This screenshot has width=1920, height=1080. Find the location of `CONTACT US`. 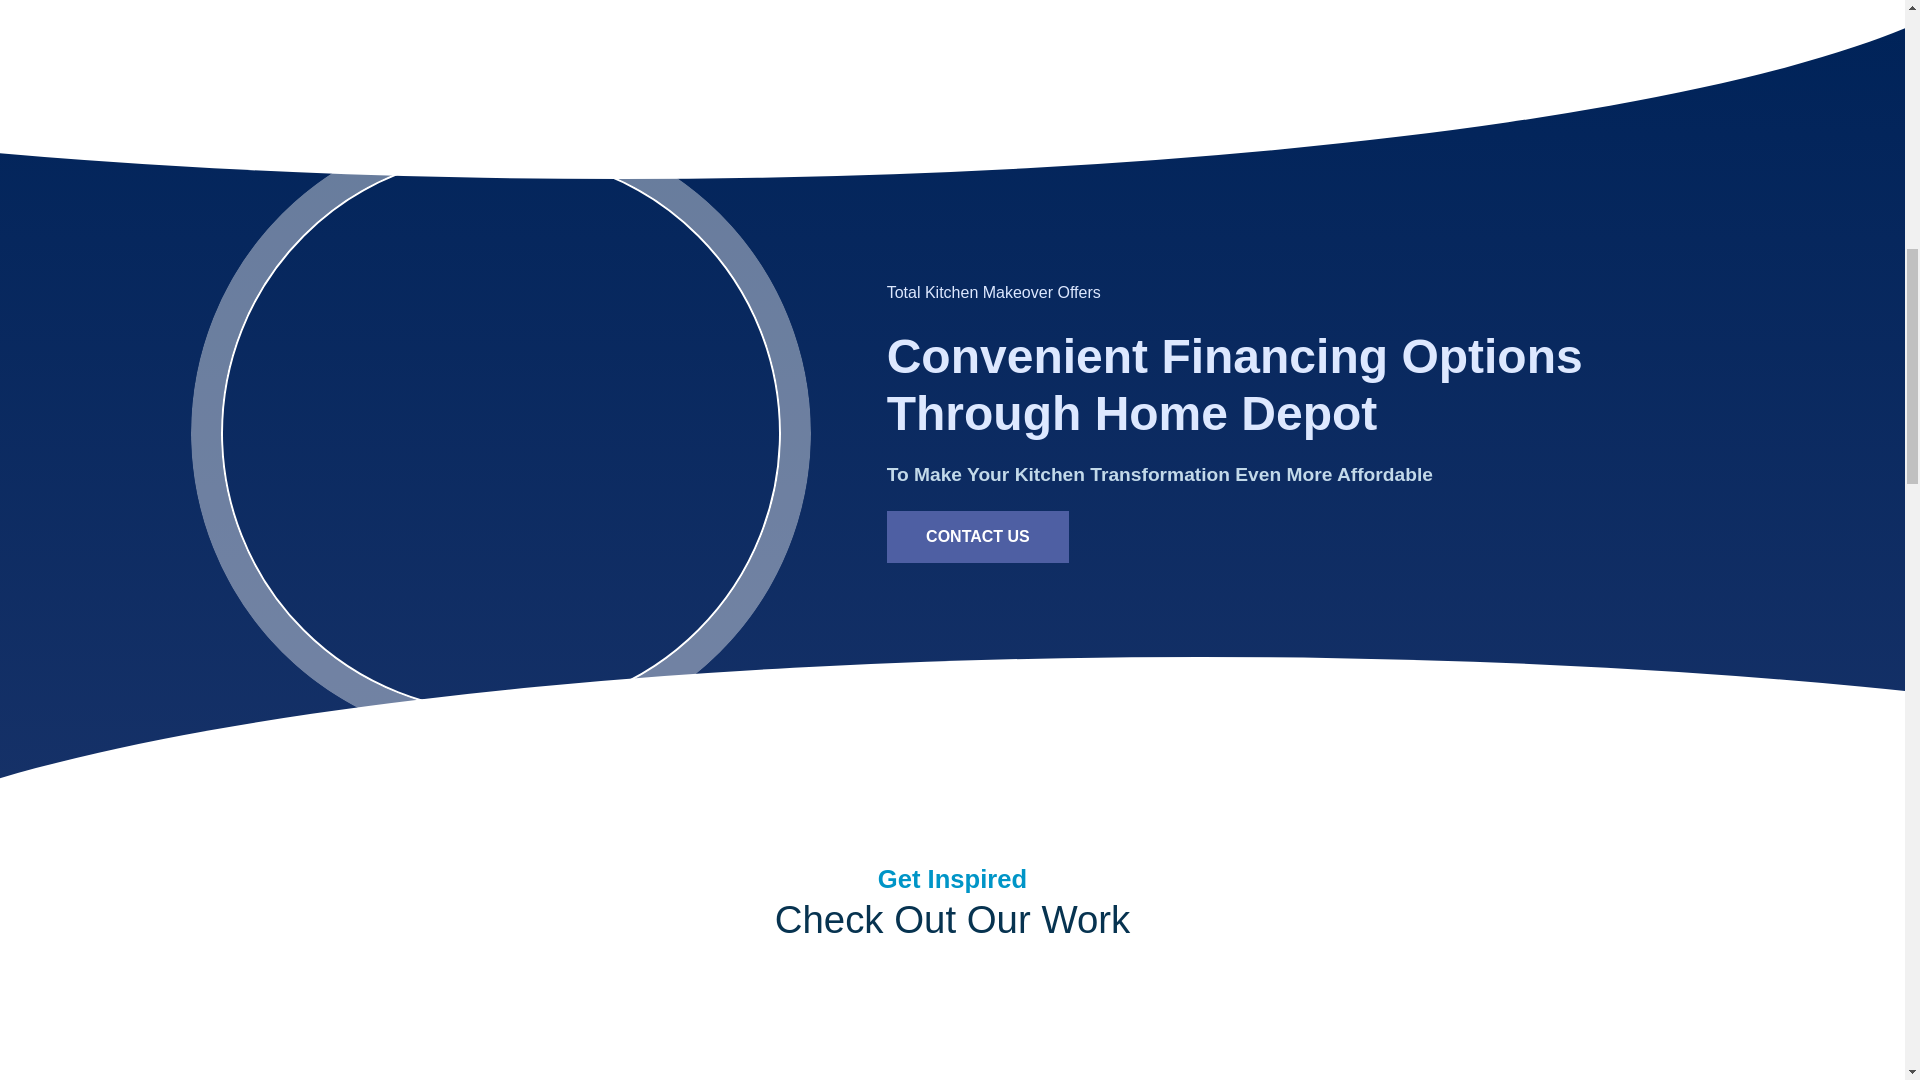

CONTACT US is located at coordinates (978, 536).